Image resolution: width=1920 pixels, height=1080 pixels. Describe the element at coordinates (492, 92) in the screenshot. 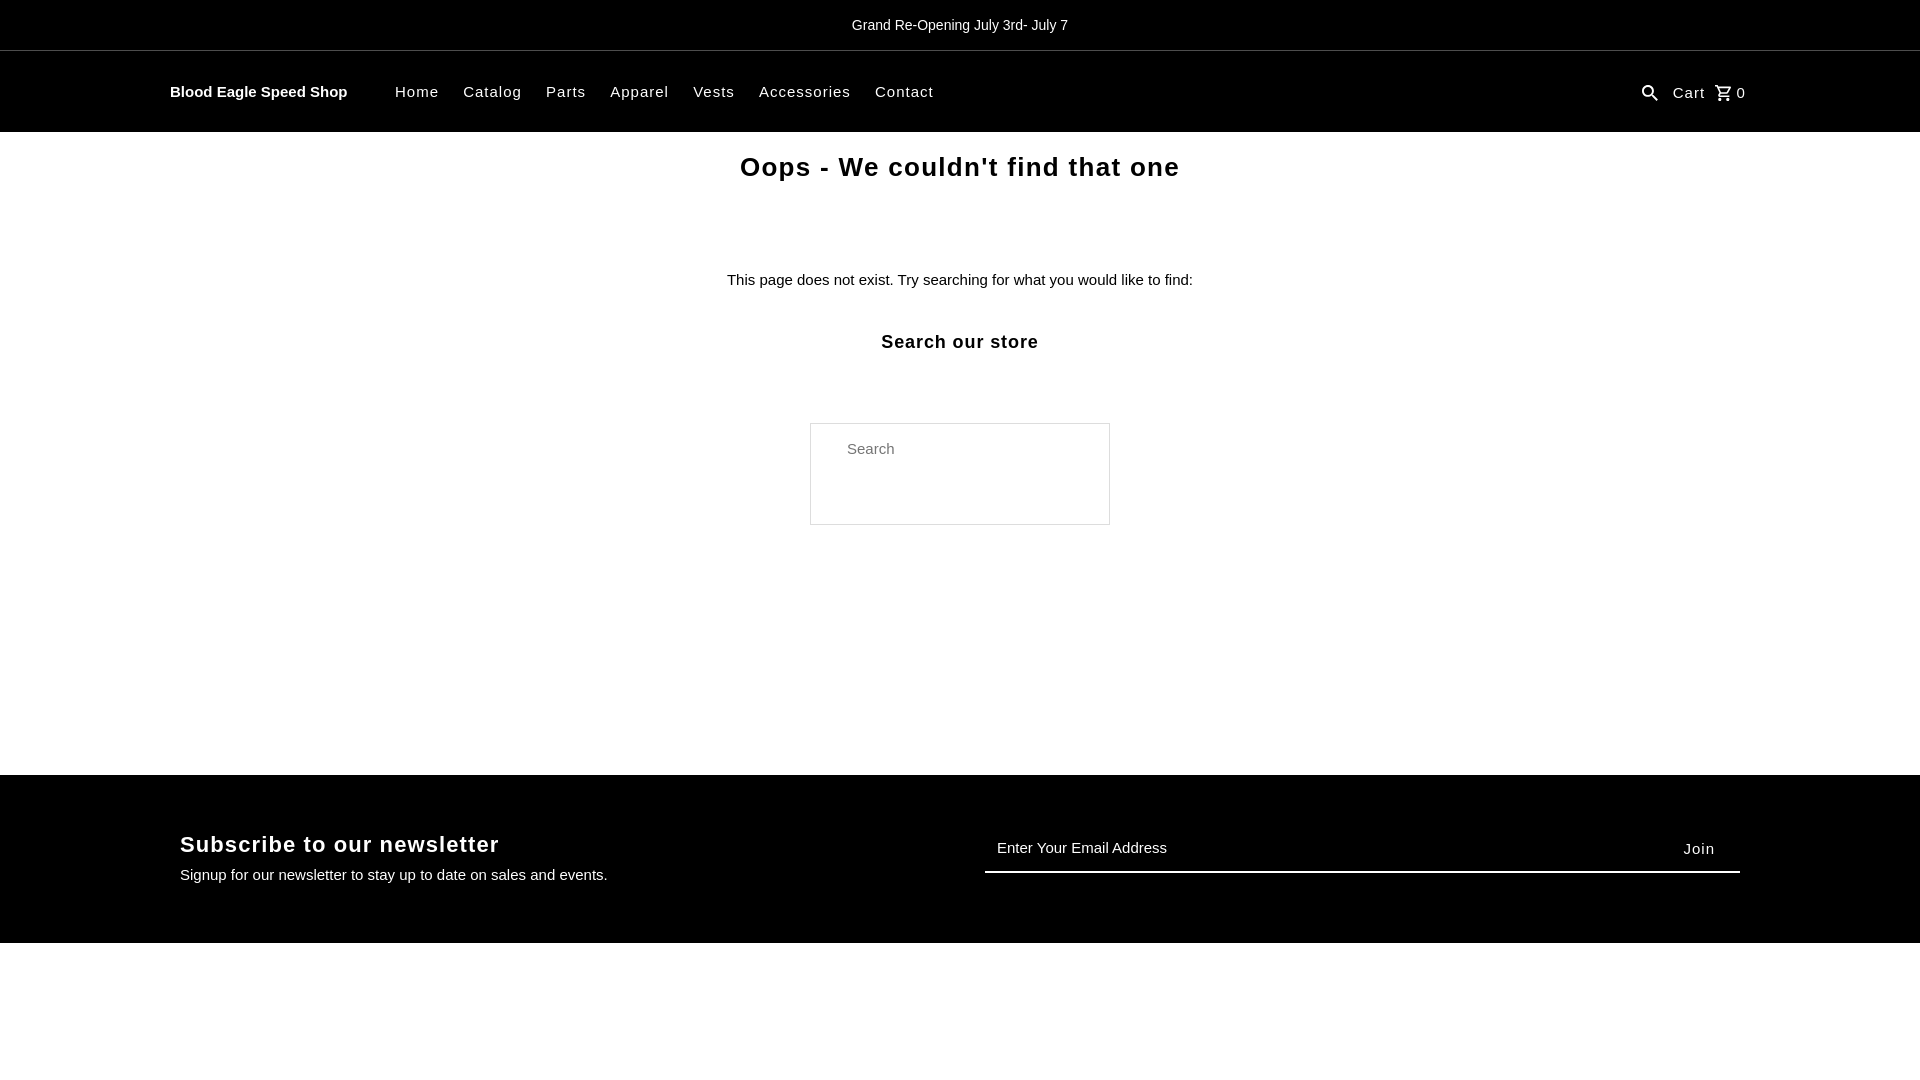

I see `Catalog` at that location.